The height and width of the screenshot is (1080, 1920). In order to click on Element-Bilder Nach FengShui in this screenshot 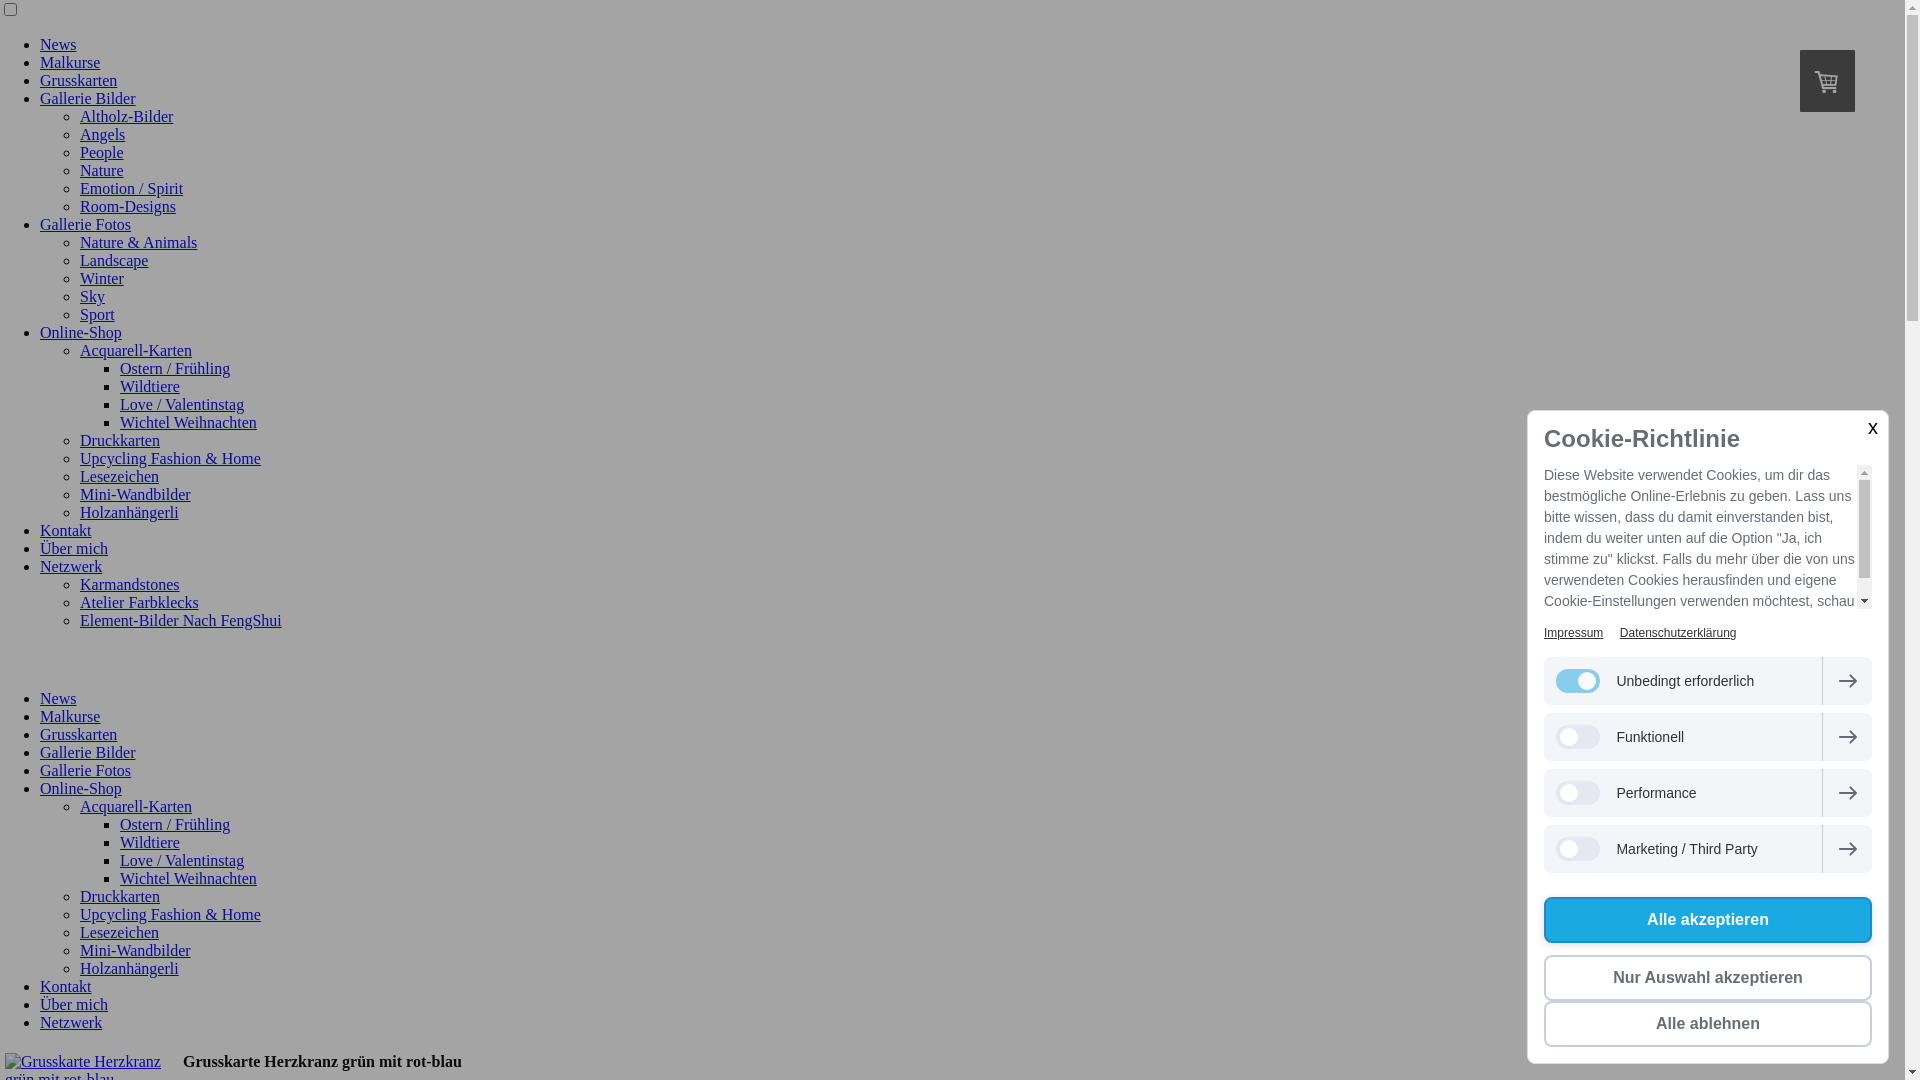, I will do `click(181, 620)`.